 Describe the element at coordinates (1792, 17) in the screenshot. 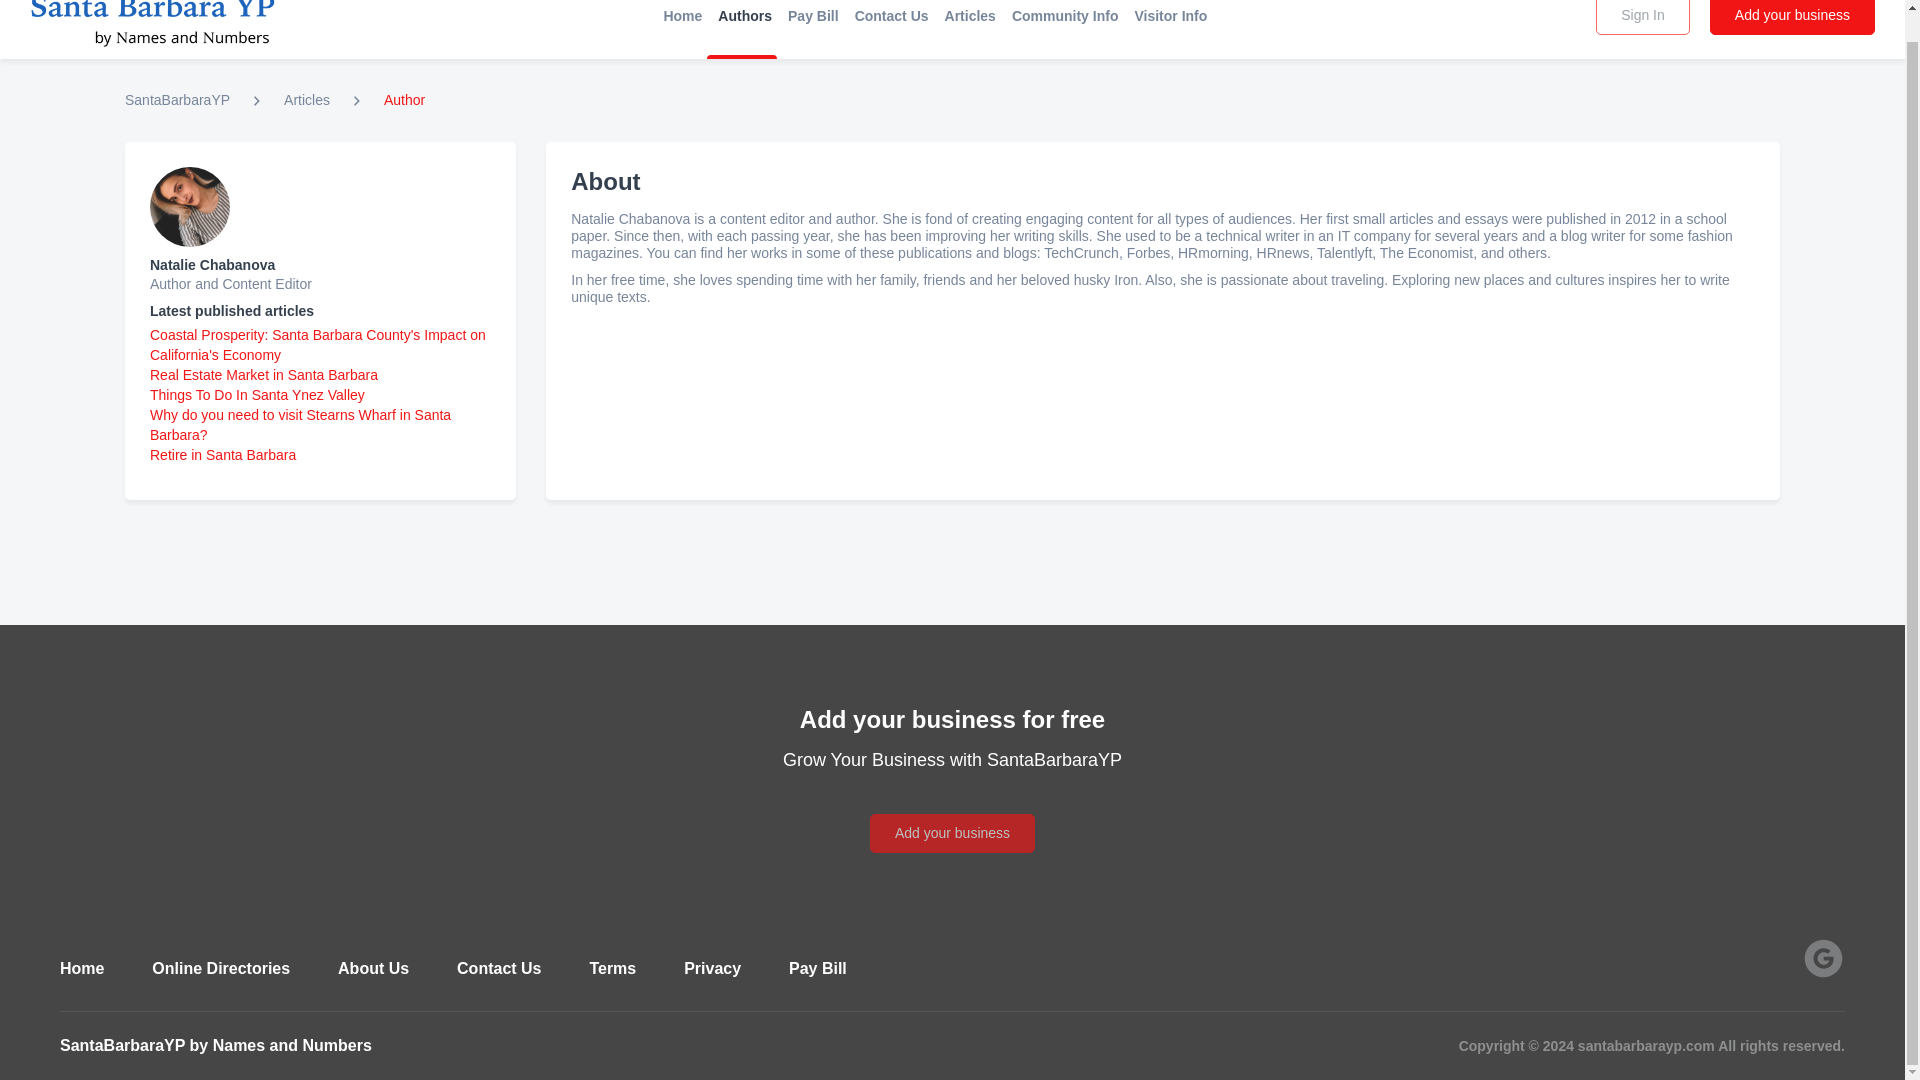

I see `Add your business` at that location.